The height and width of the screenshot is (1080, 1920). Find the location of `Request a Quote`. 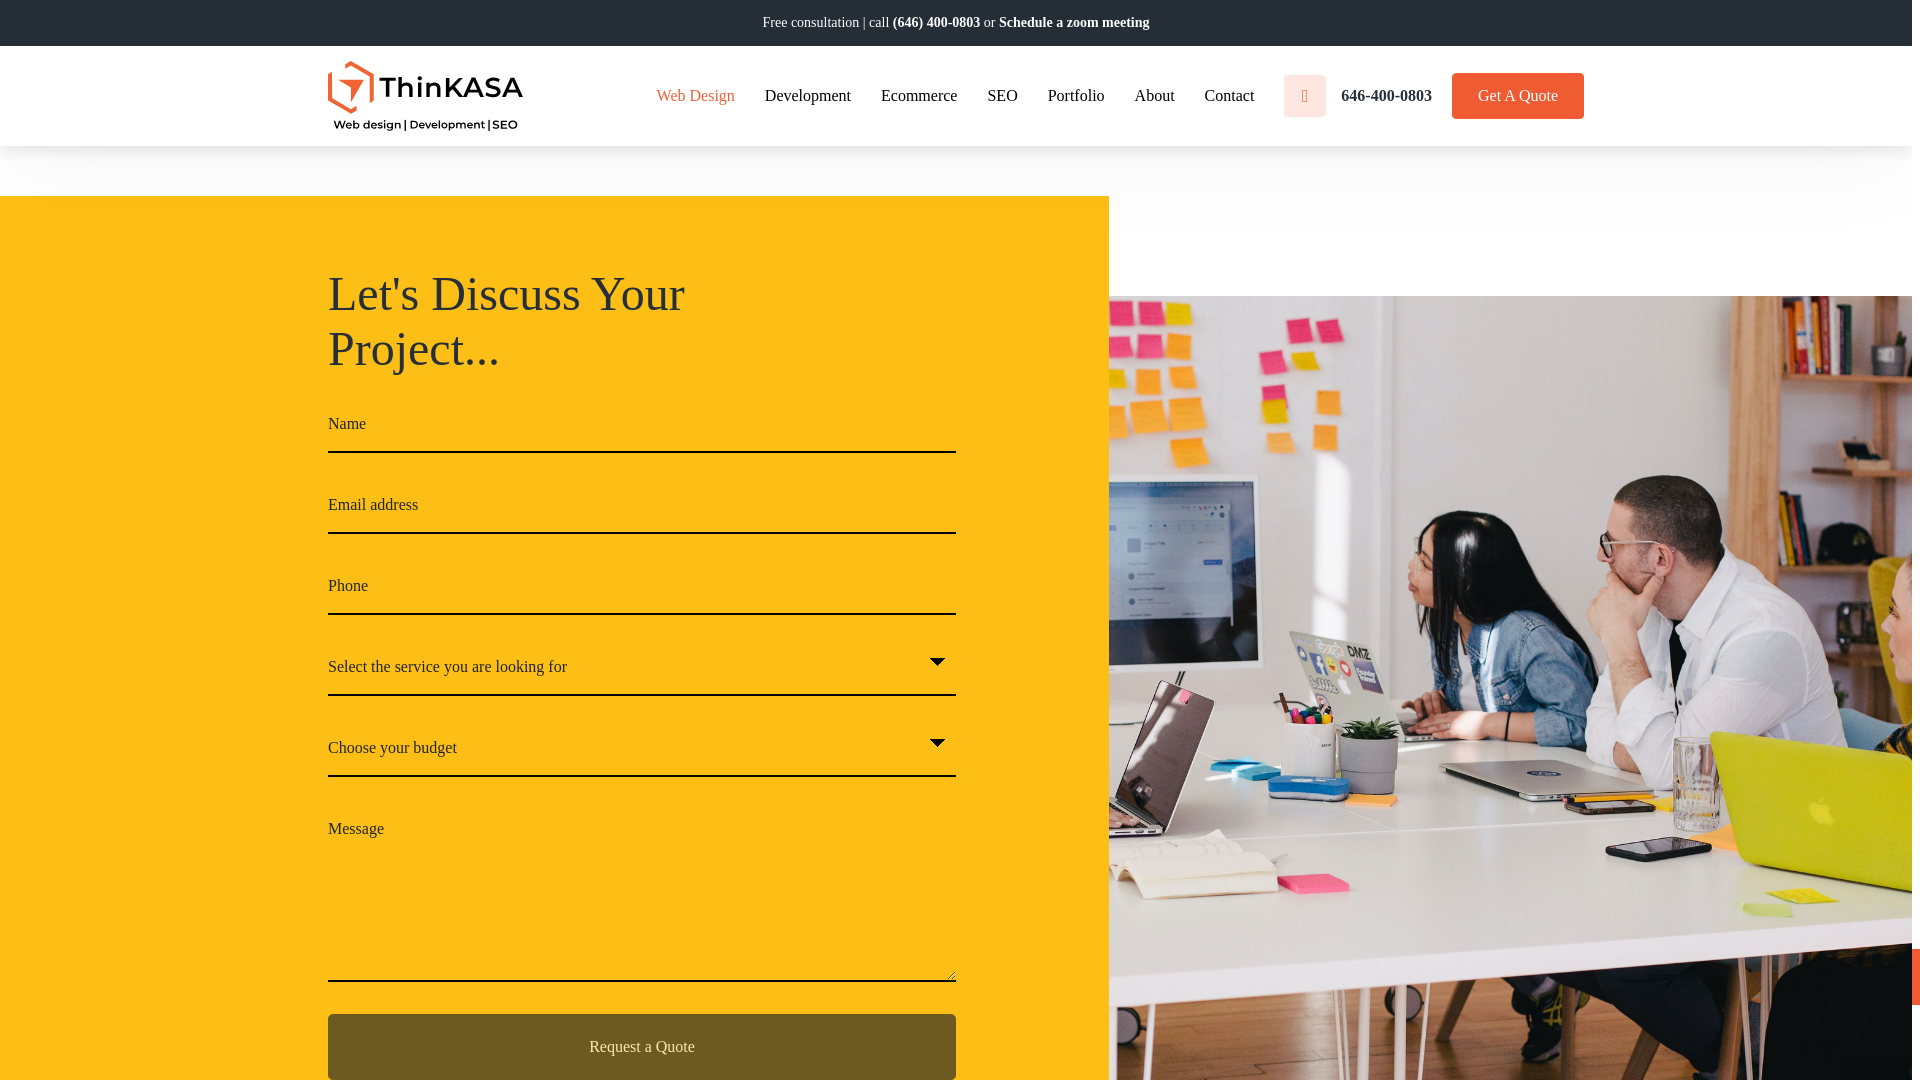

Request a Quote is located at coordinates (642, 1047).